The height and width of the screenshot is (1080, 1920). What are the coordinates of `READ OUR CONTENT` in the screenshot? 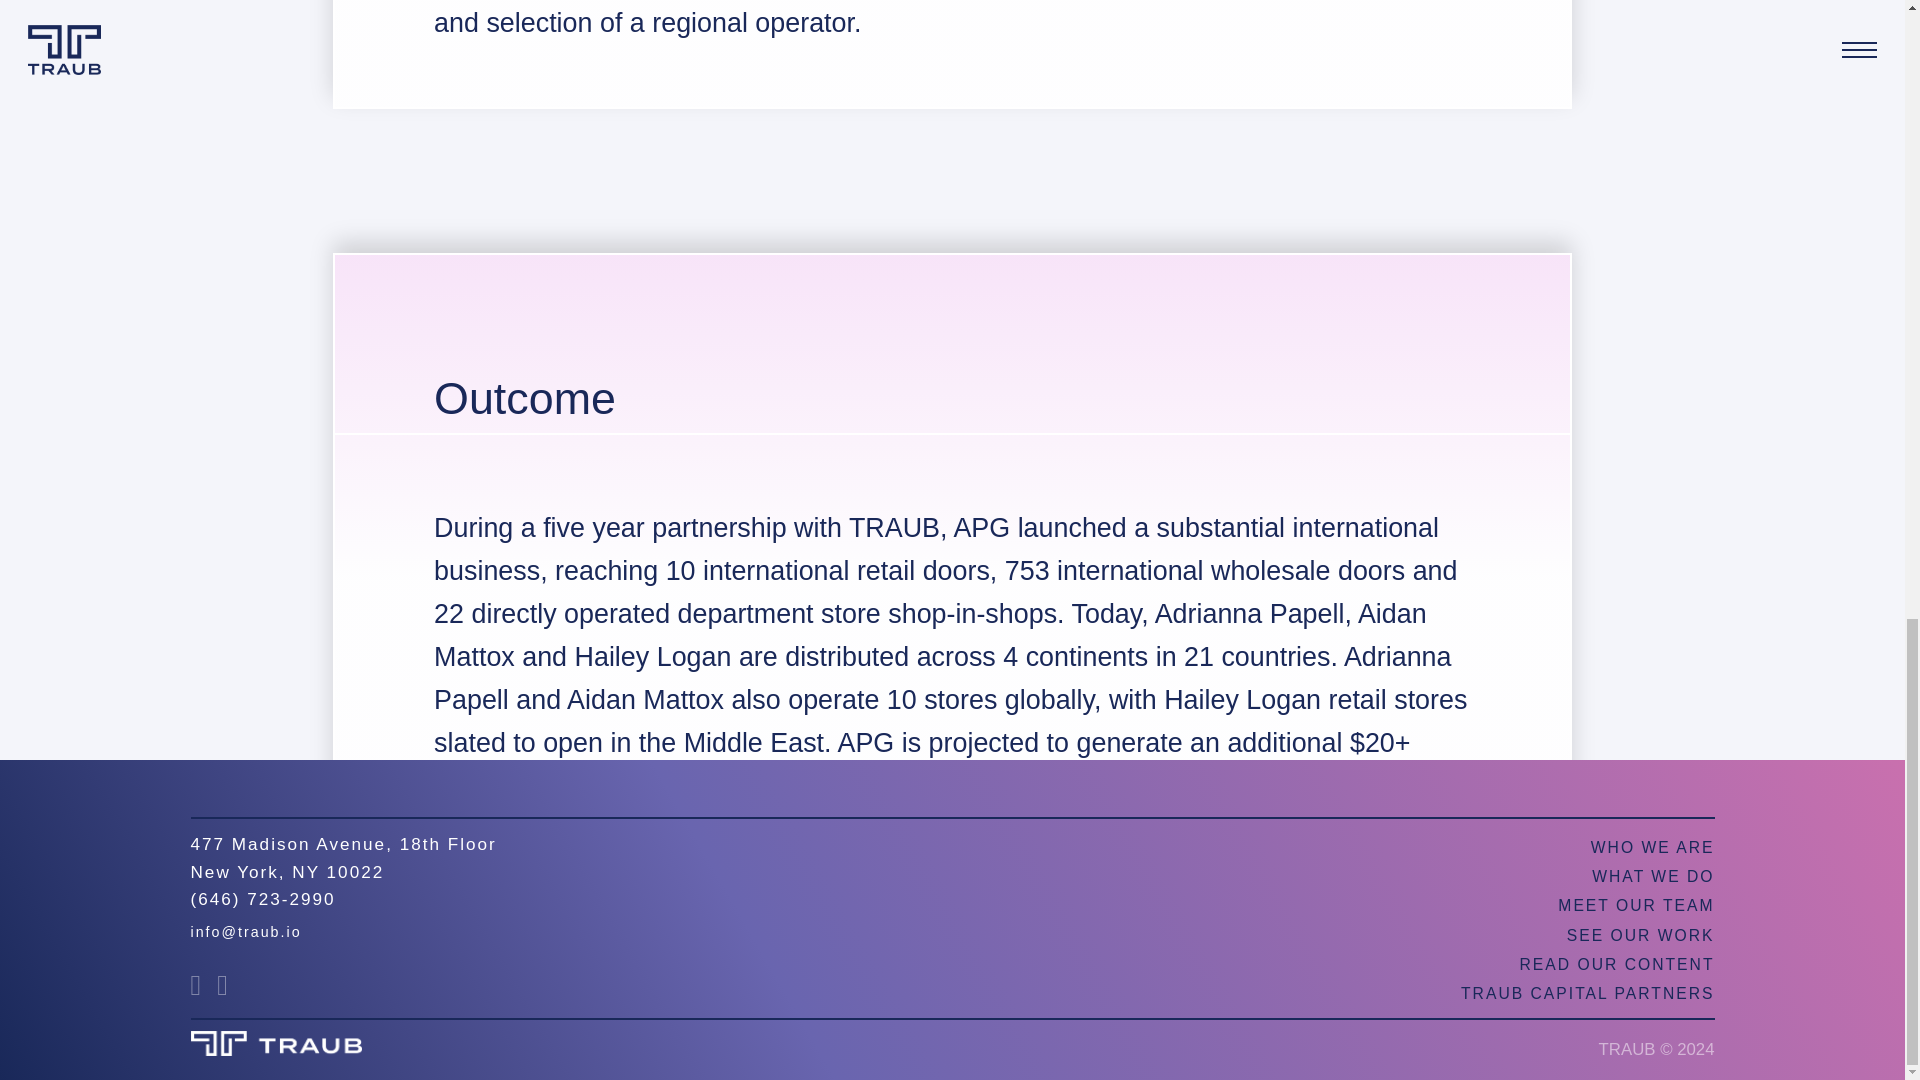 It's located at (1617, 964).